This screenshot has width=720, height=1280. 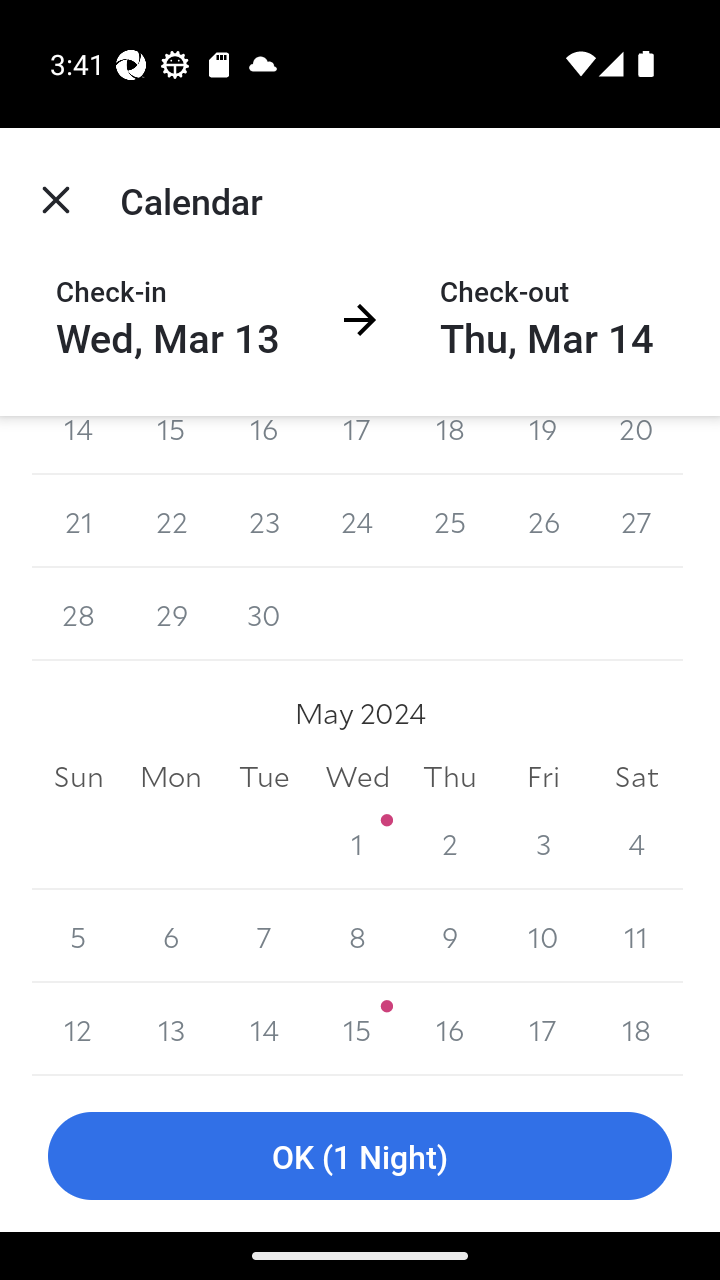 I want to click on OK (1 Night), so click(x=360, y=1156).